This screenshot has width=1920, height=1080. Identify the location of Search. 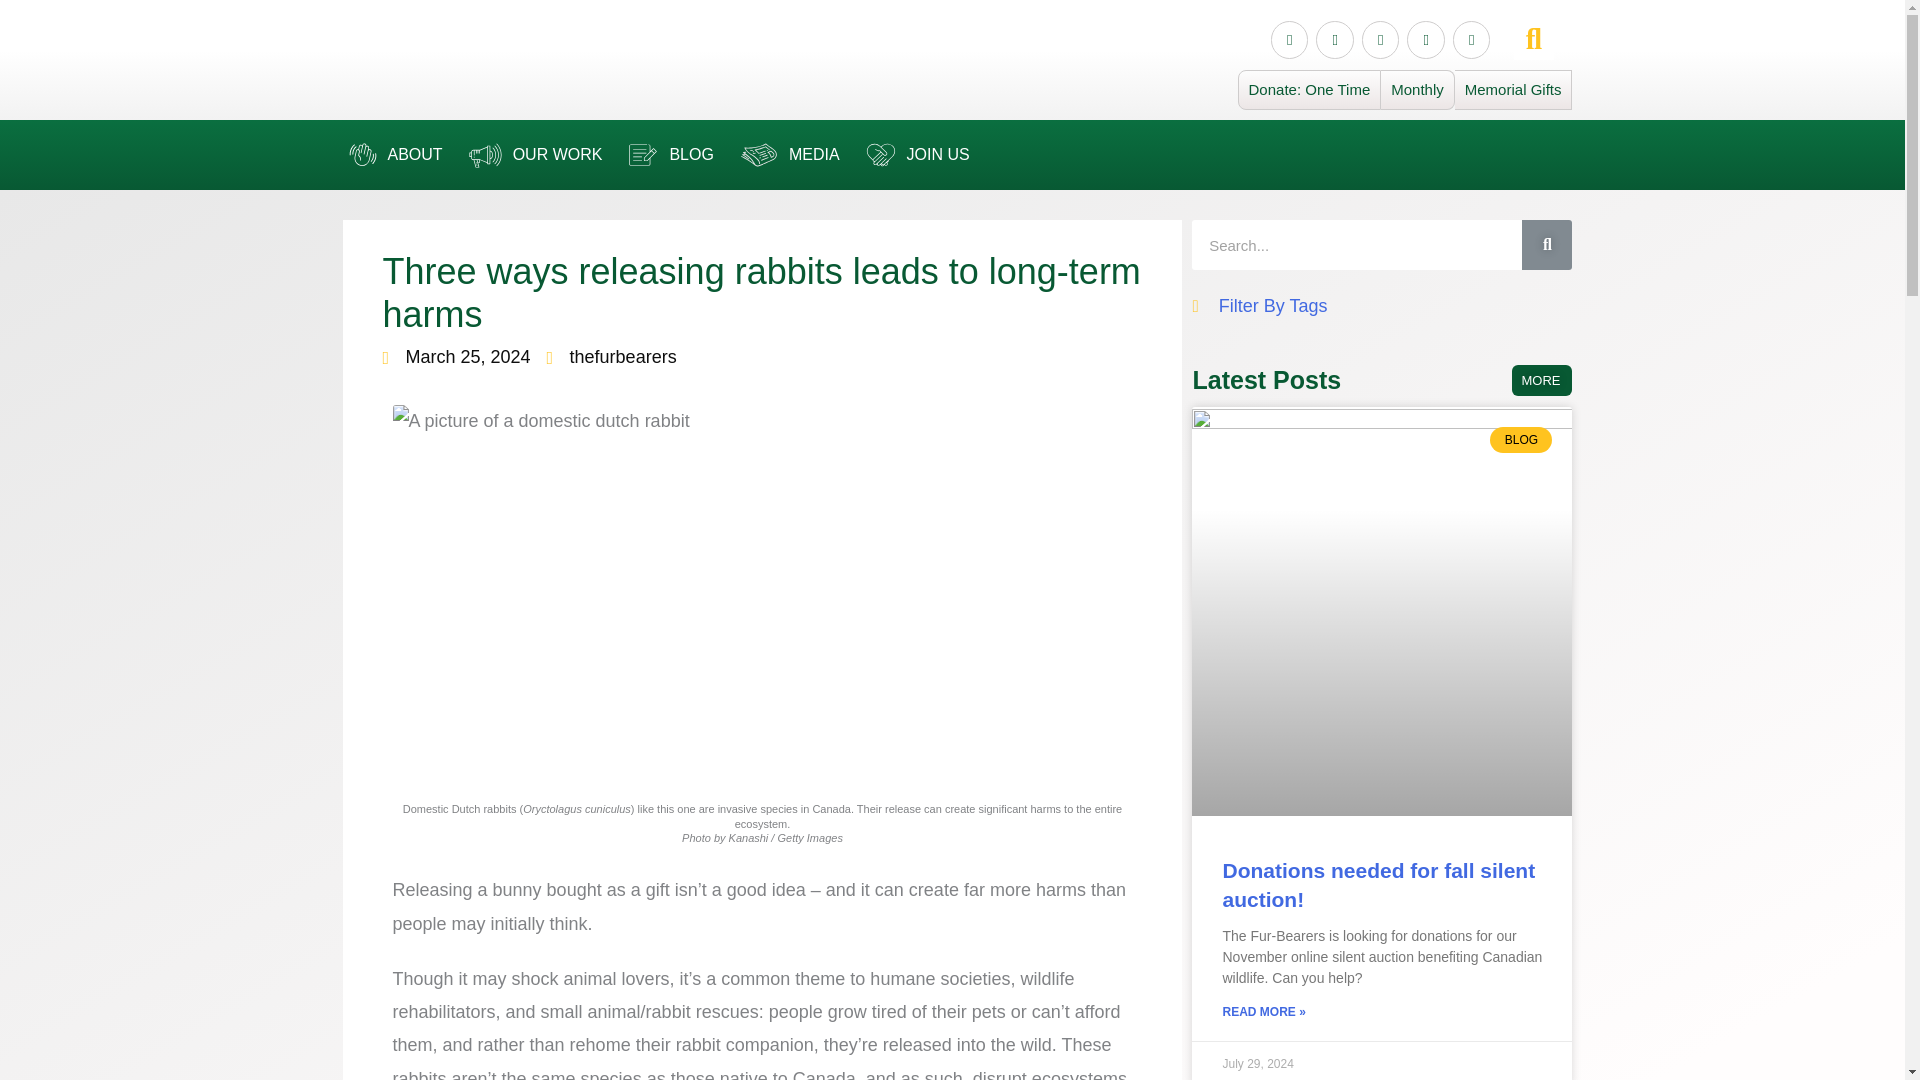
(1547, 245).